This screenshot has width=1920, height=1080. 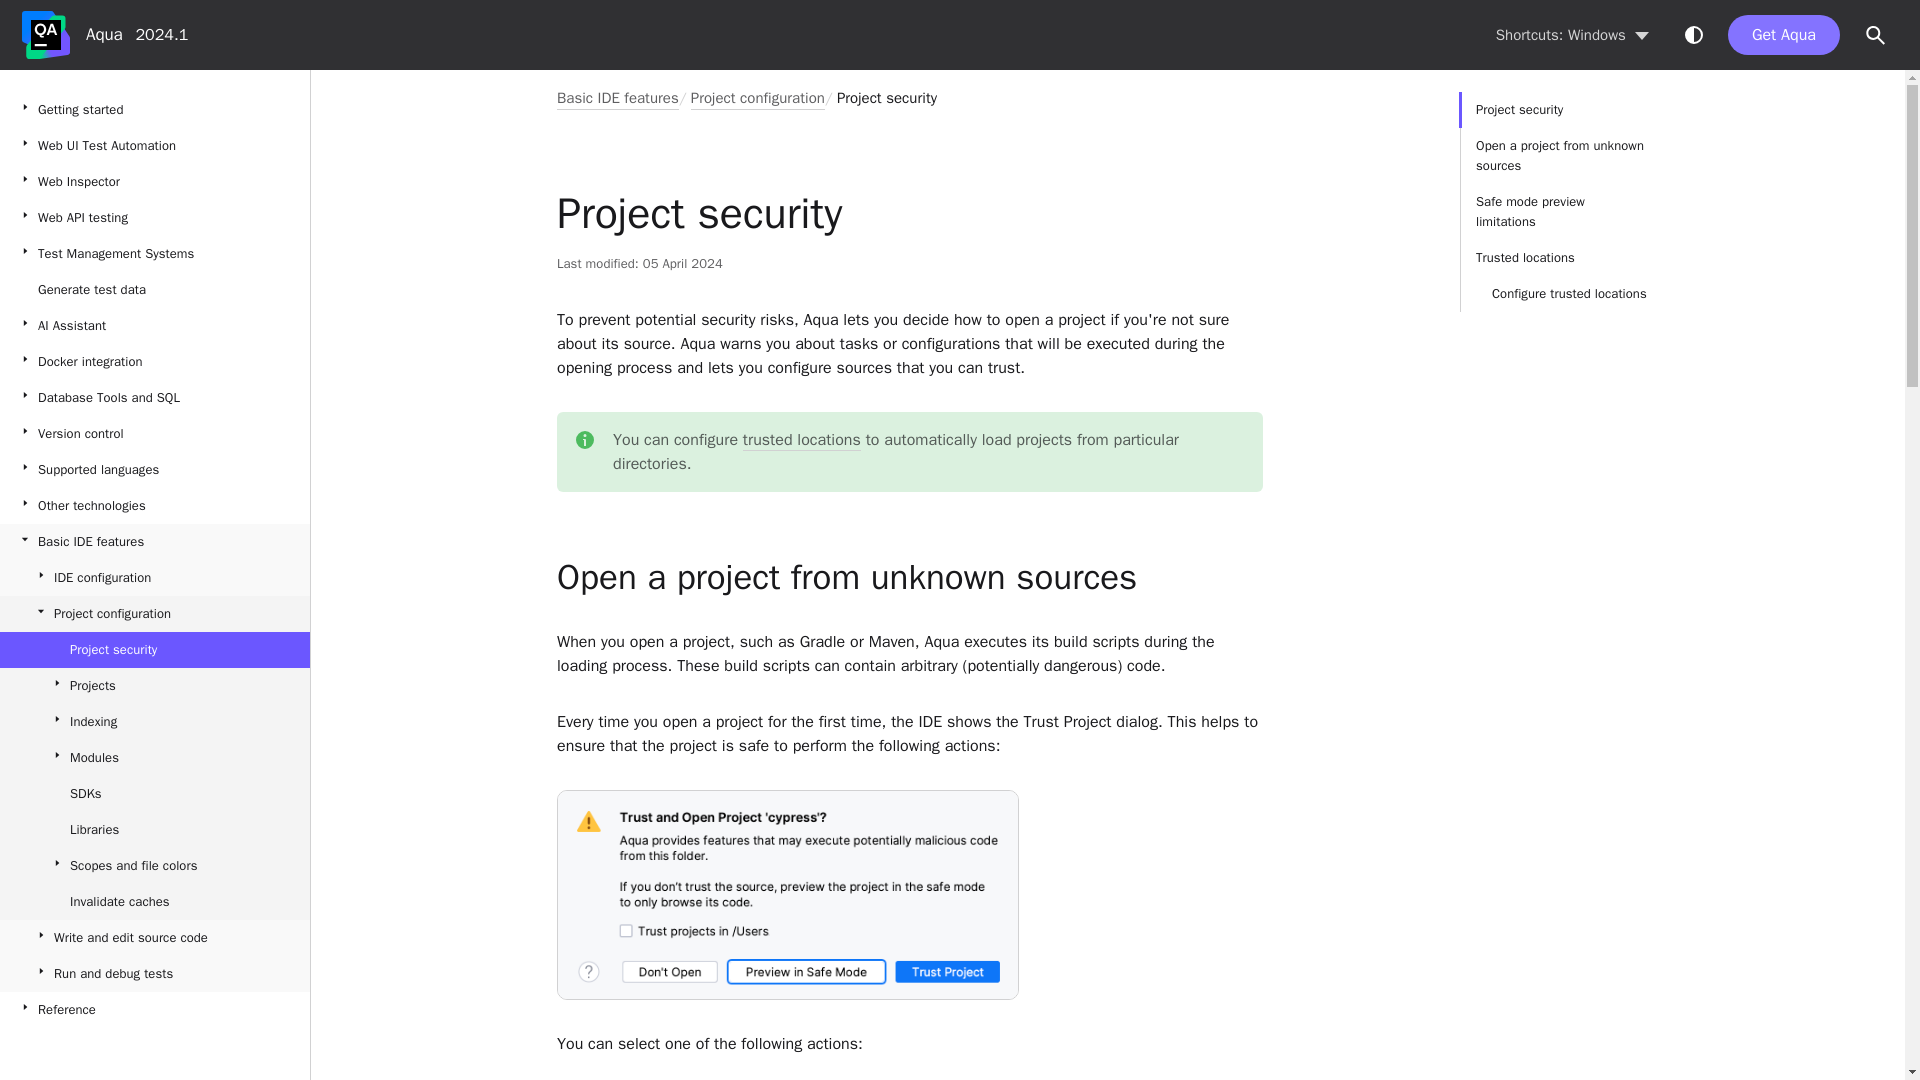 What do you see at coordinates (154, 614) in the screenshot?
I see `Project configuration` at bounding box center [154, 614].